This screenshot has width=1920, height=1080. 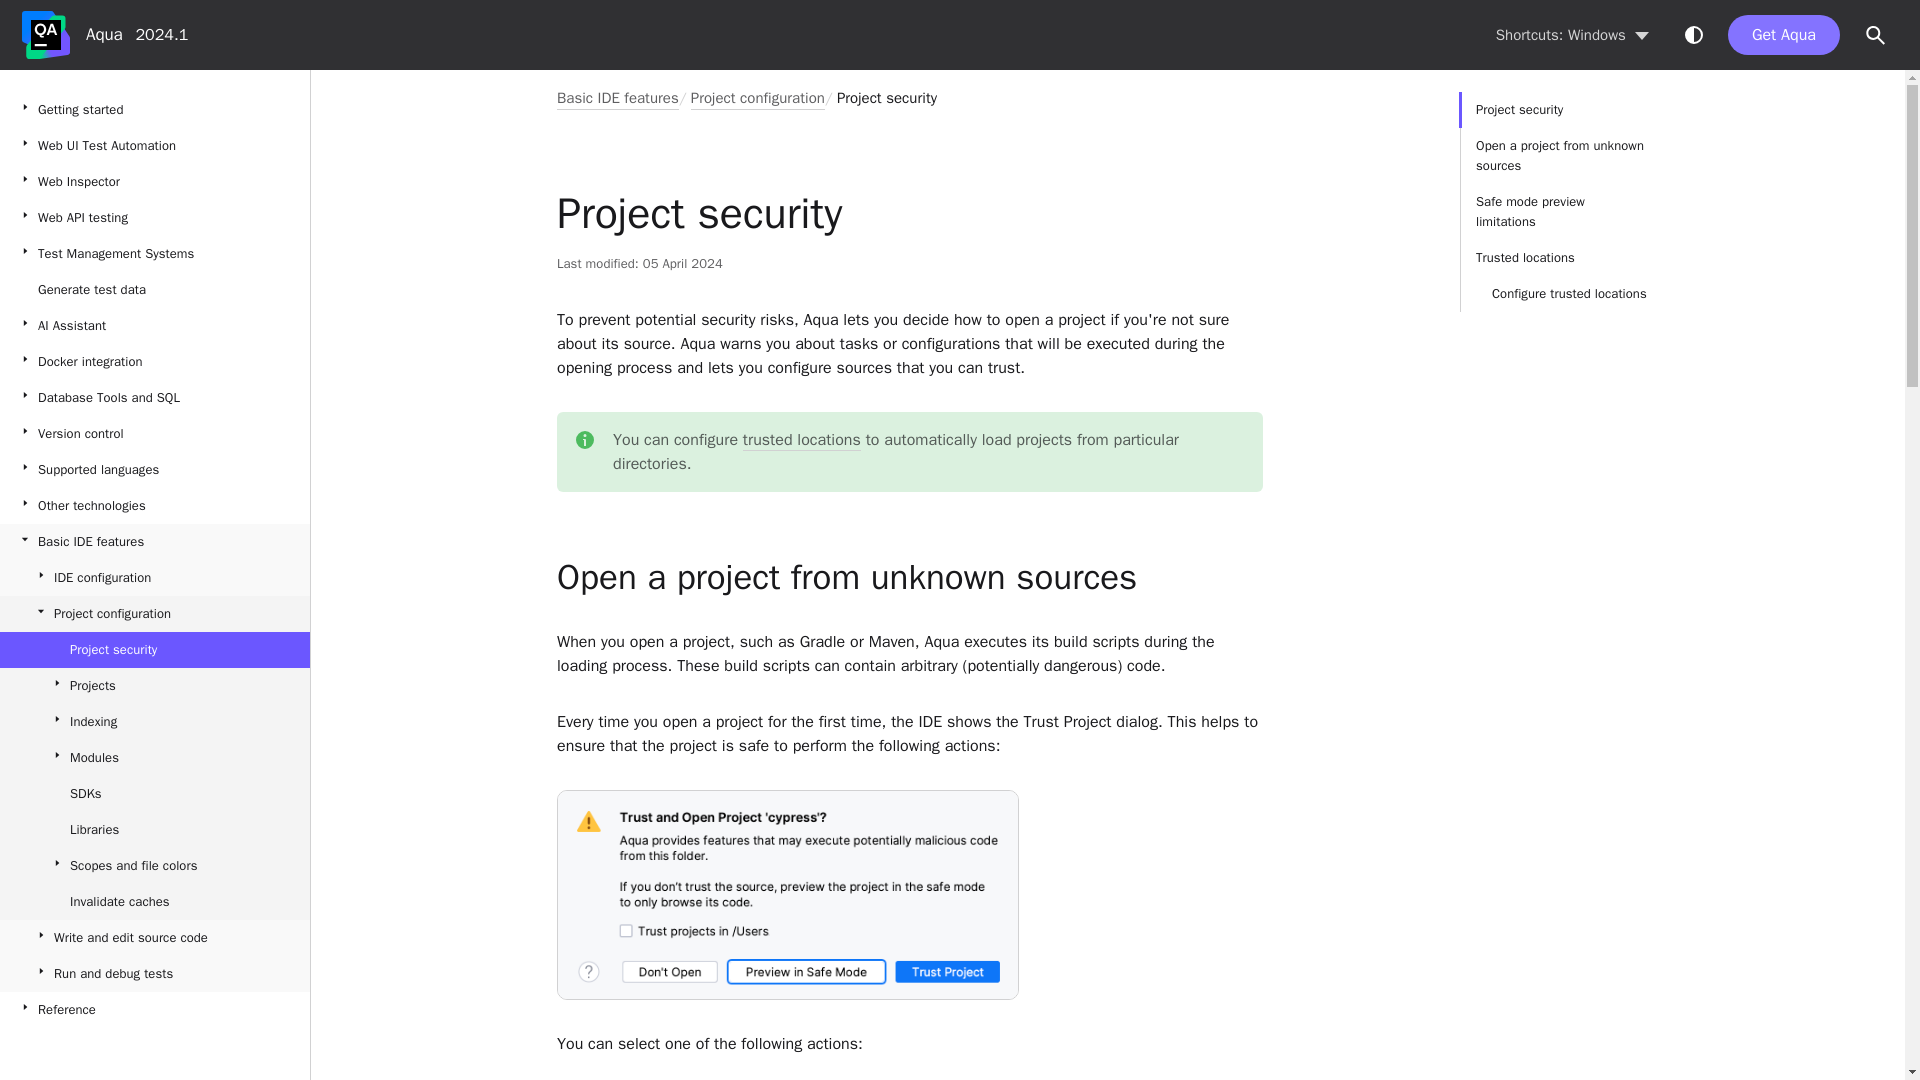 What do you see at coordinates (154, 614) in the screenshot?
I see `Project configuration` at bounding box center [154, 614].